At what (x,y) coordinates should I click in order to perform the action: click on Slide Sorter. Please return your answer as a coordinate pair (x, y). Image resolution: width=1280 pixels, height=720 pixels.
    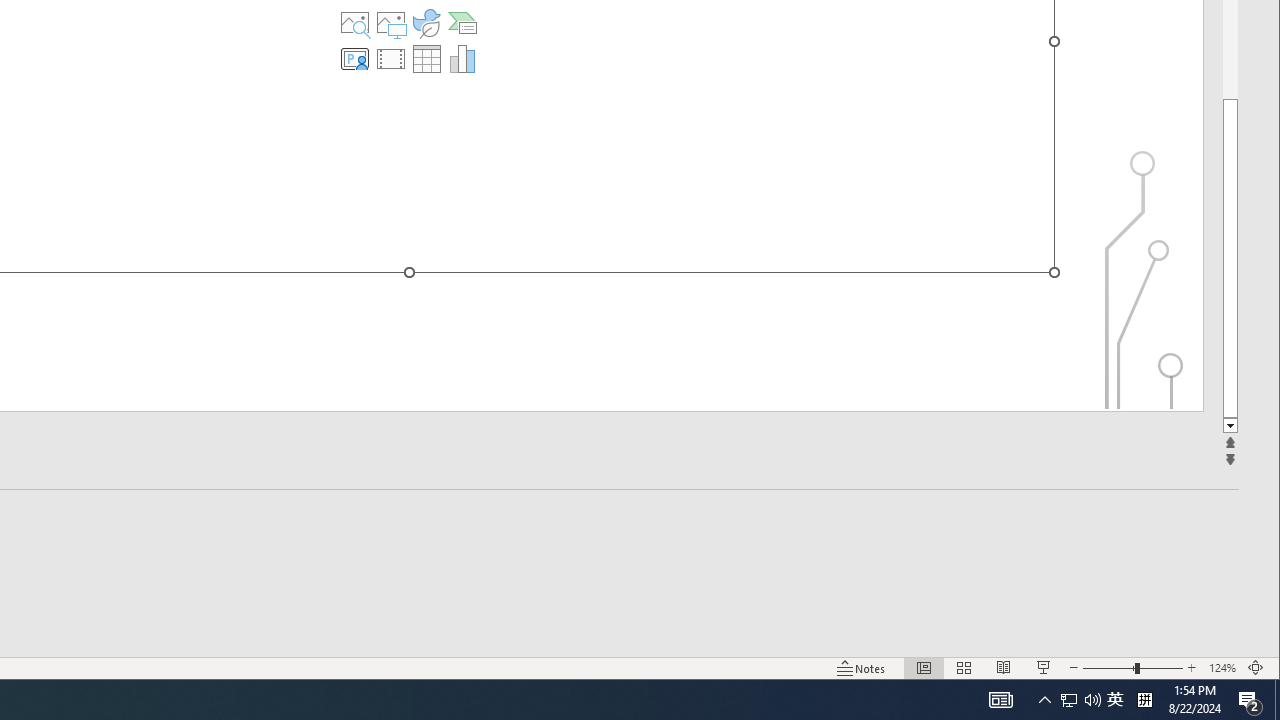
    Looking at the image, I should click on (964, 668).